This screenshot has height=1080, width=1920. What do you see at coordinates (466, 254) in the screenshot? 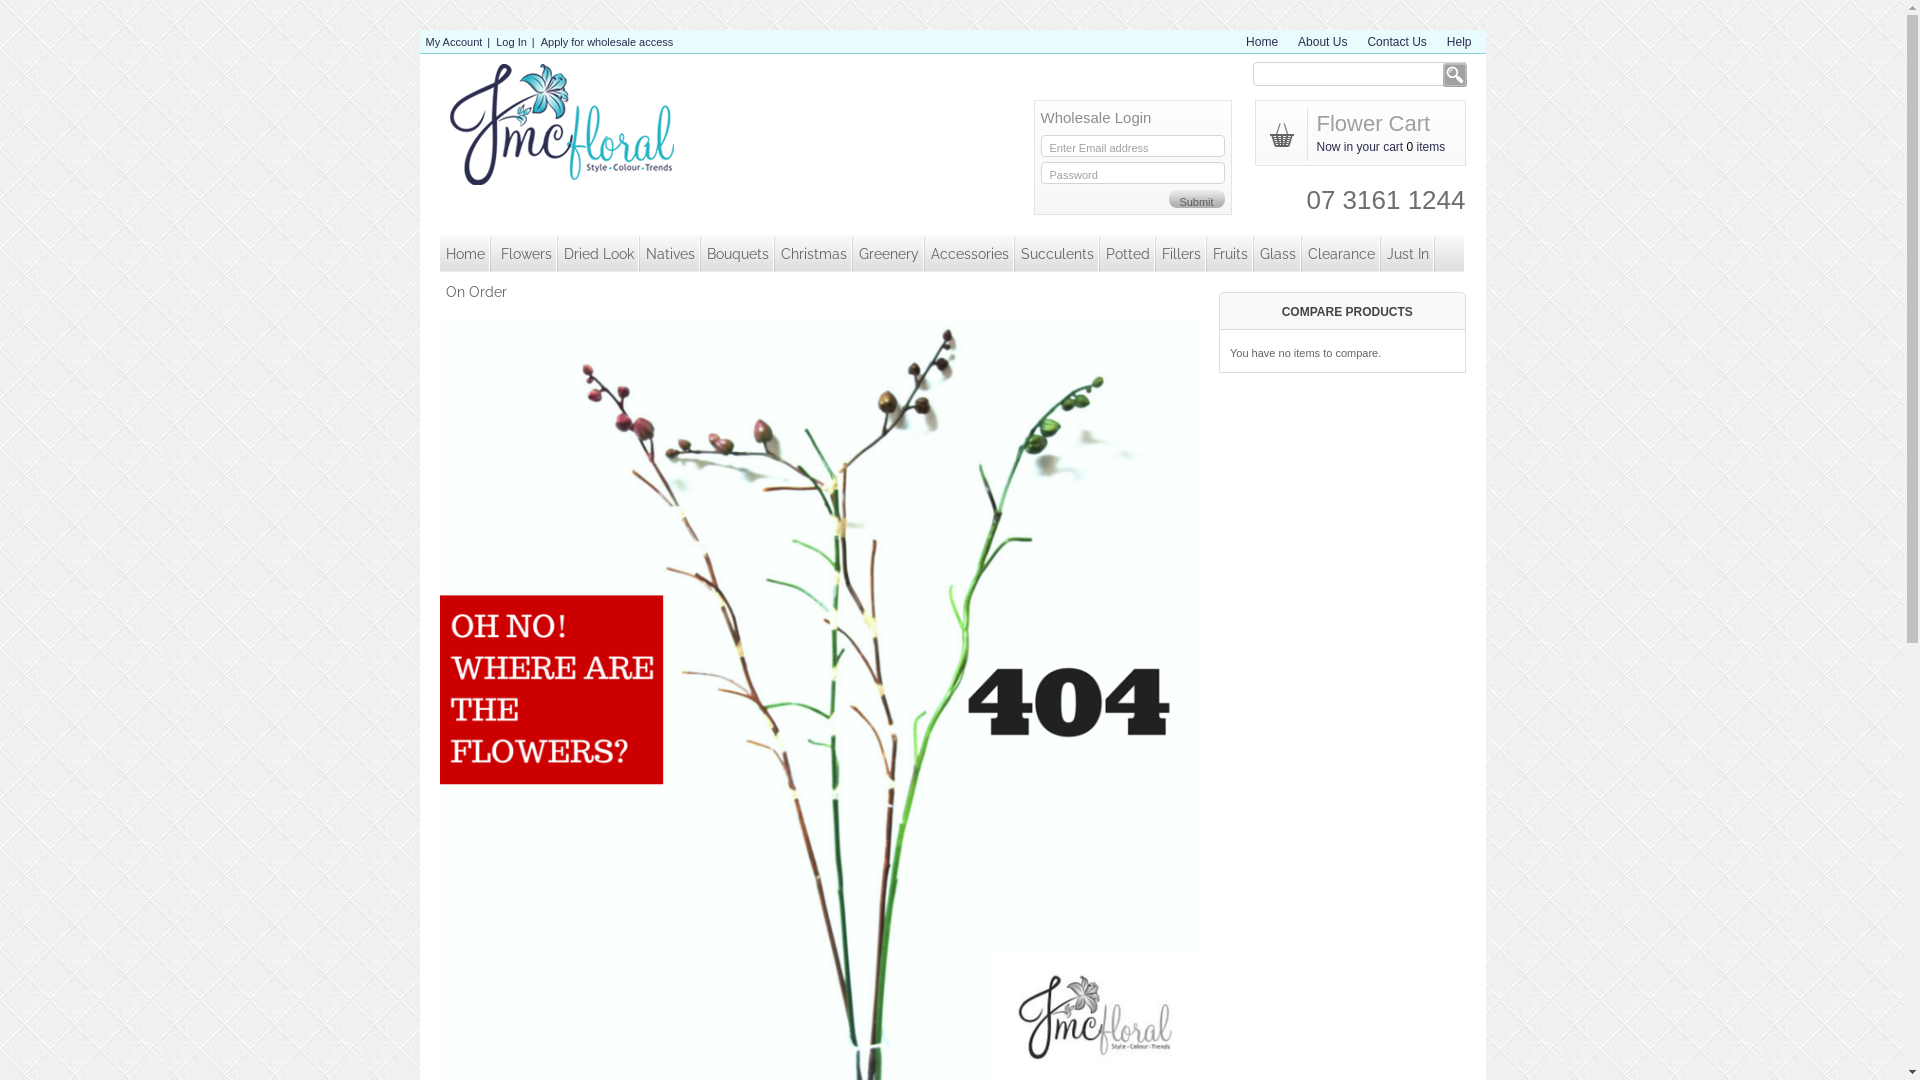
I see `Home` at bounding box center [466, 254].